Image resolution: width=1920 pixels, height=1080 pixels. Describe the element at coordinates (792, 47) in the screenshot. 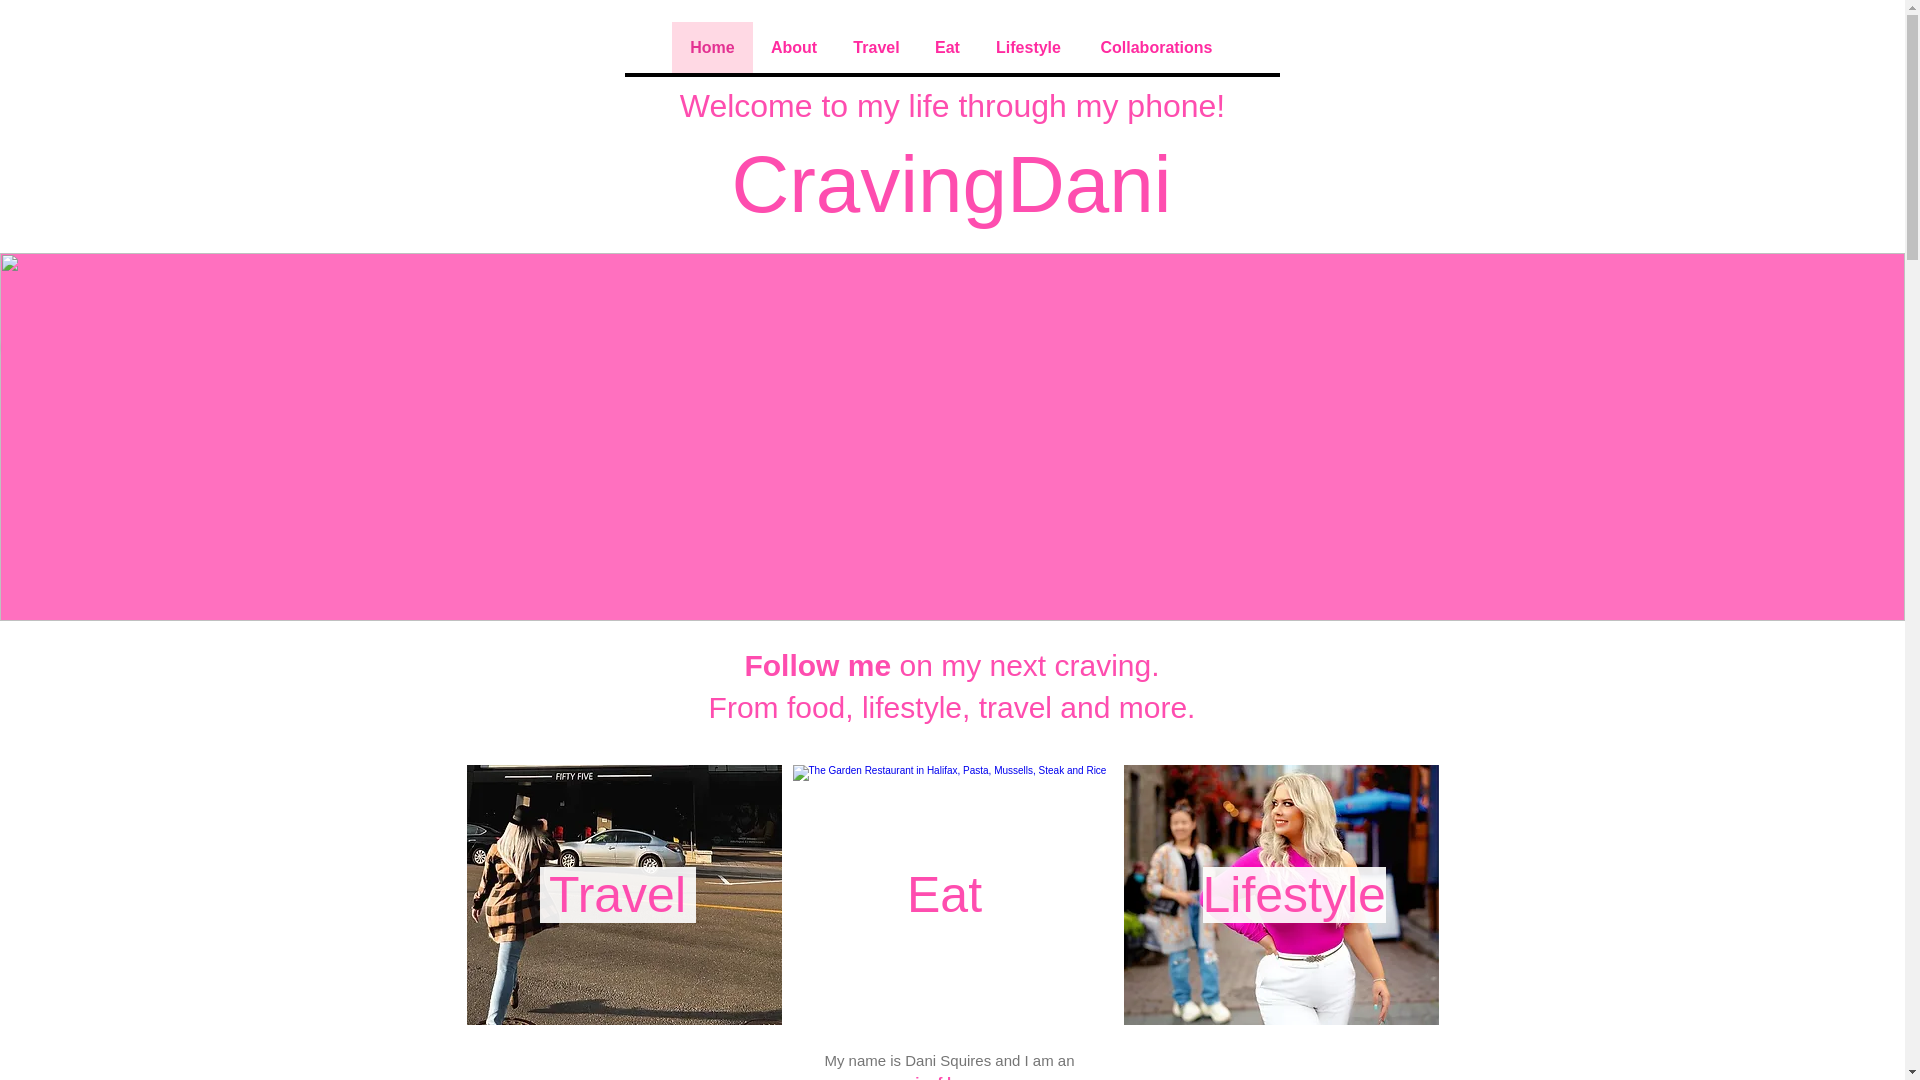

I see `About` at that location.